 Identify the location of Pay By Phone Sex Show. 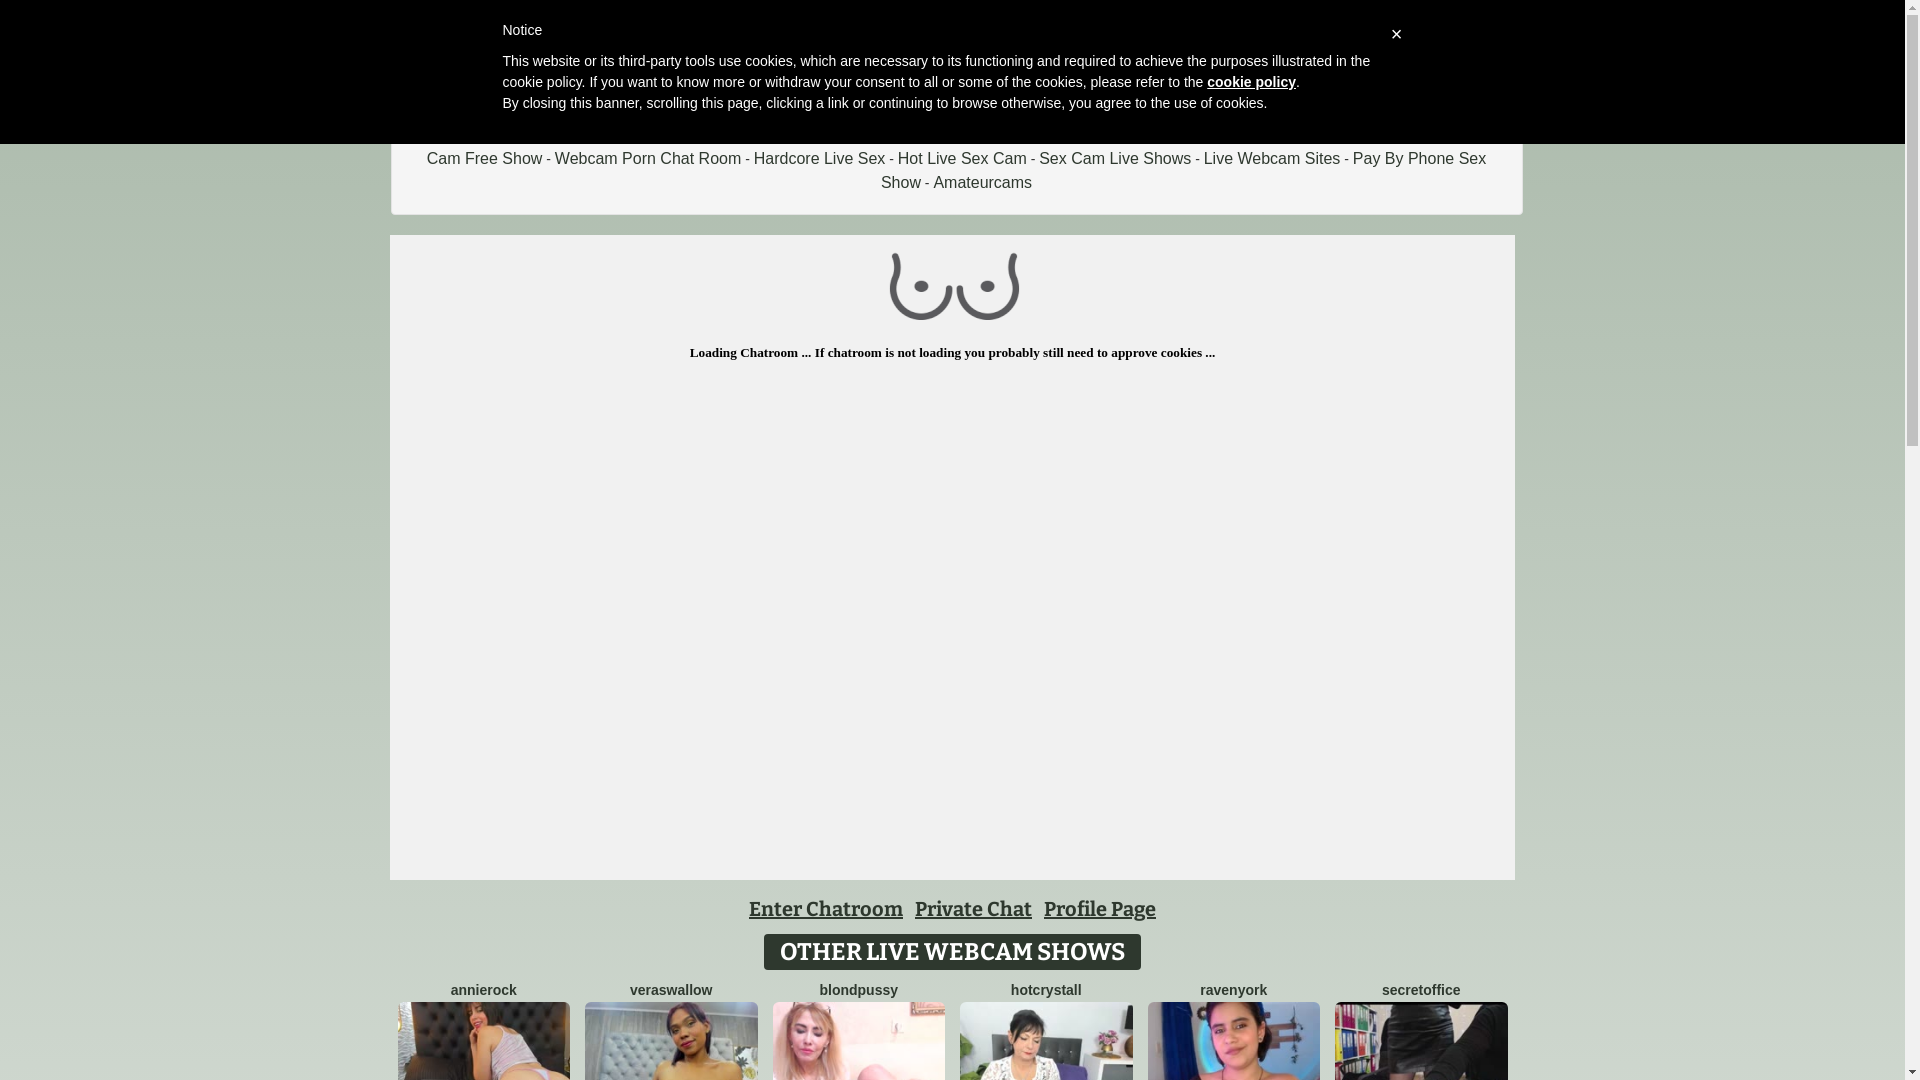
(1184, 170).